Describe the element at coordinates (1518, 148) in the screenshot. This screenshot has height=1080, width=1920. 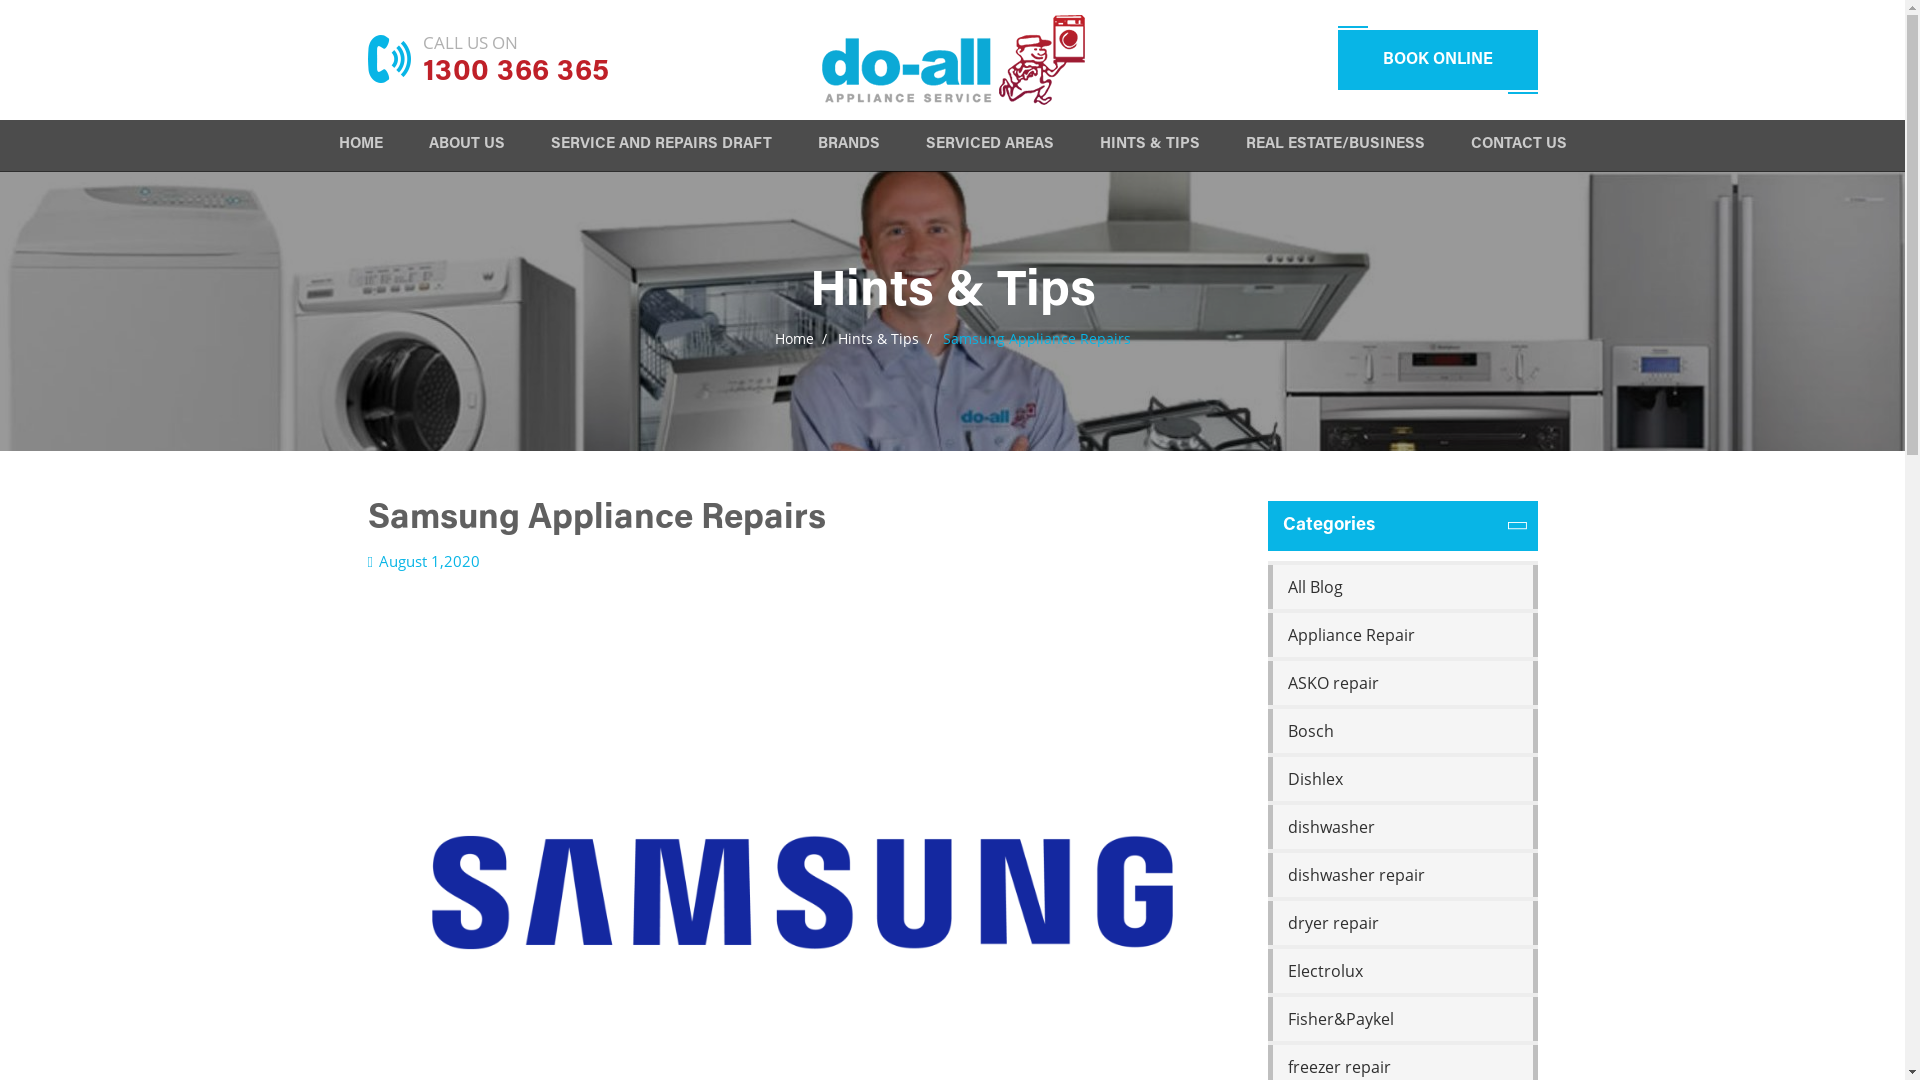
I see `CONTACT US` at that location.